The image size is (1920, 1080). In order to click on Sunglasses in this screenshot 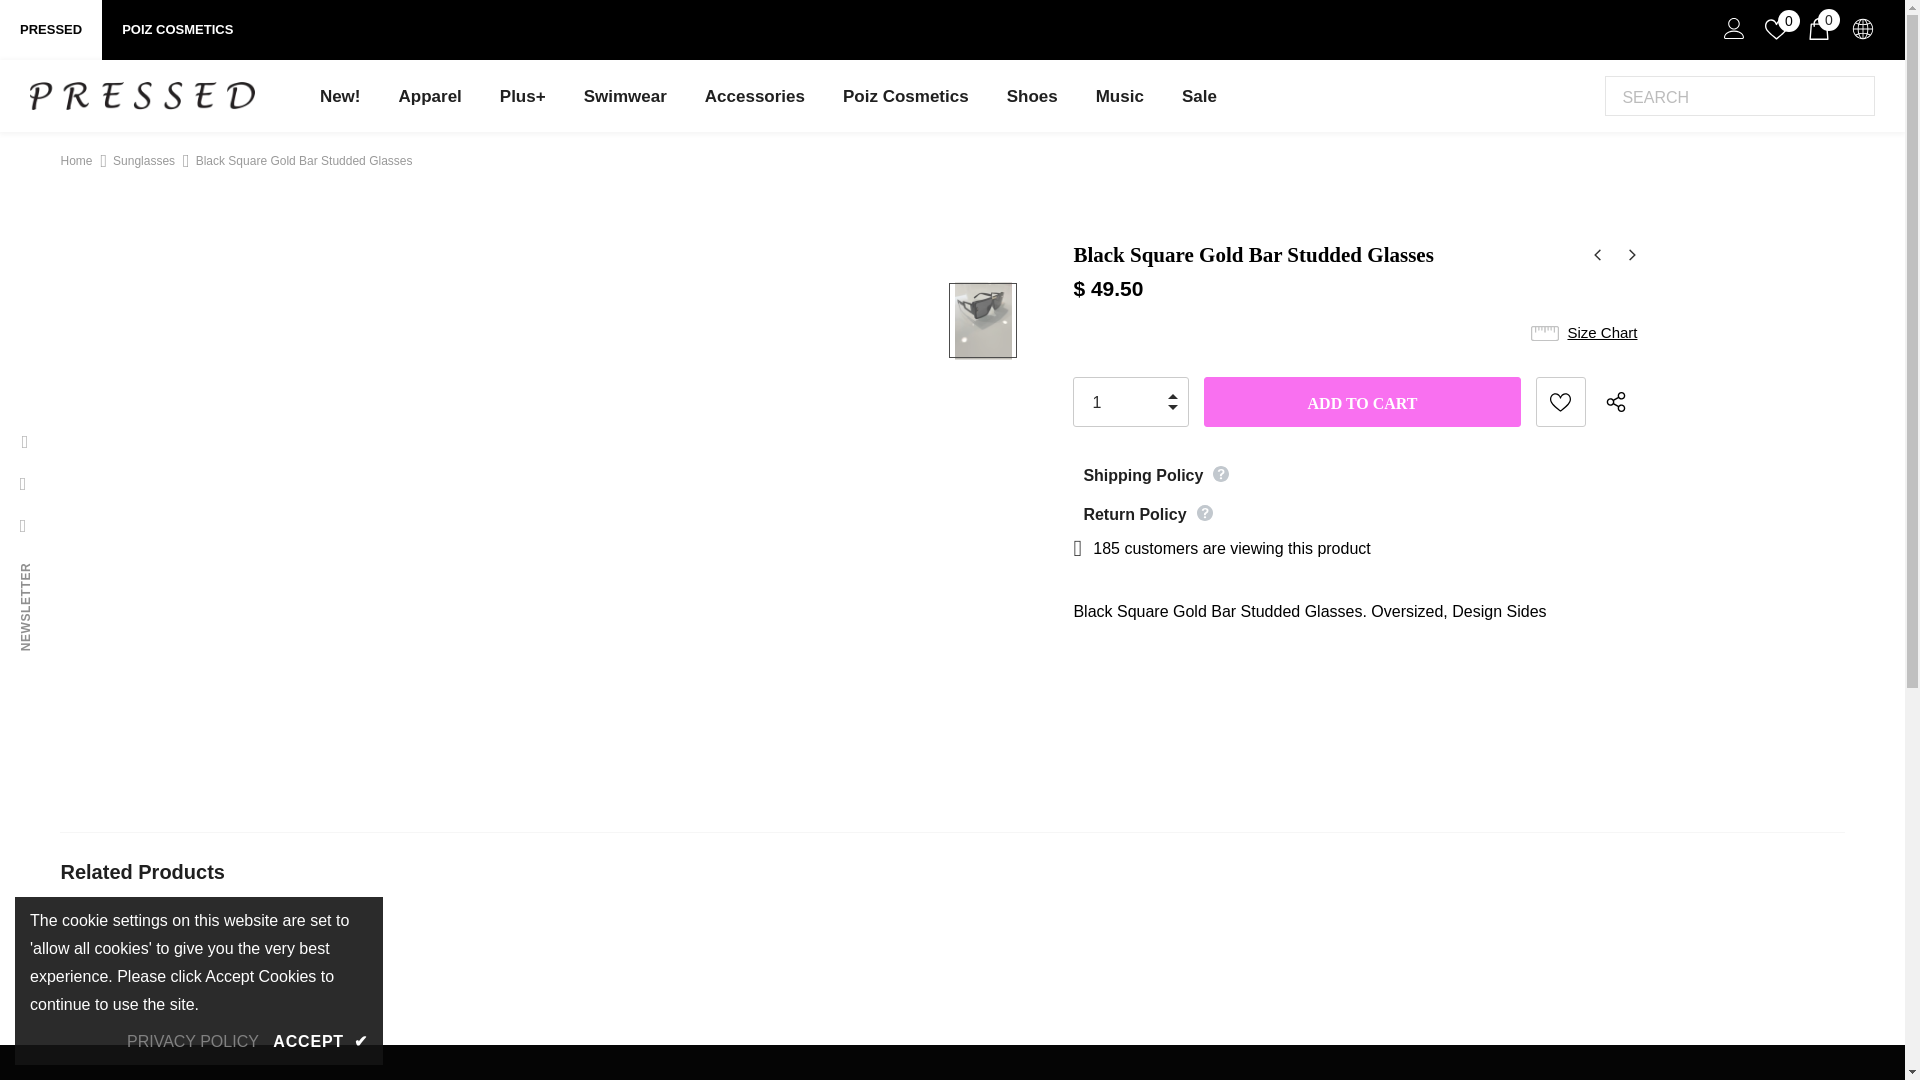, I will do `click(144, 161)`.